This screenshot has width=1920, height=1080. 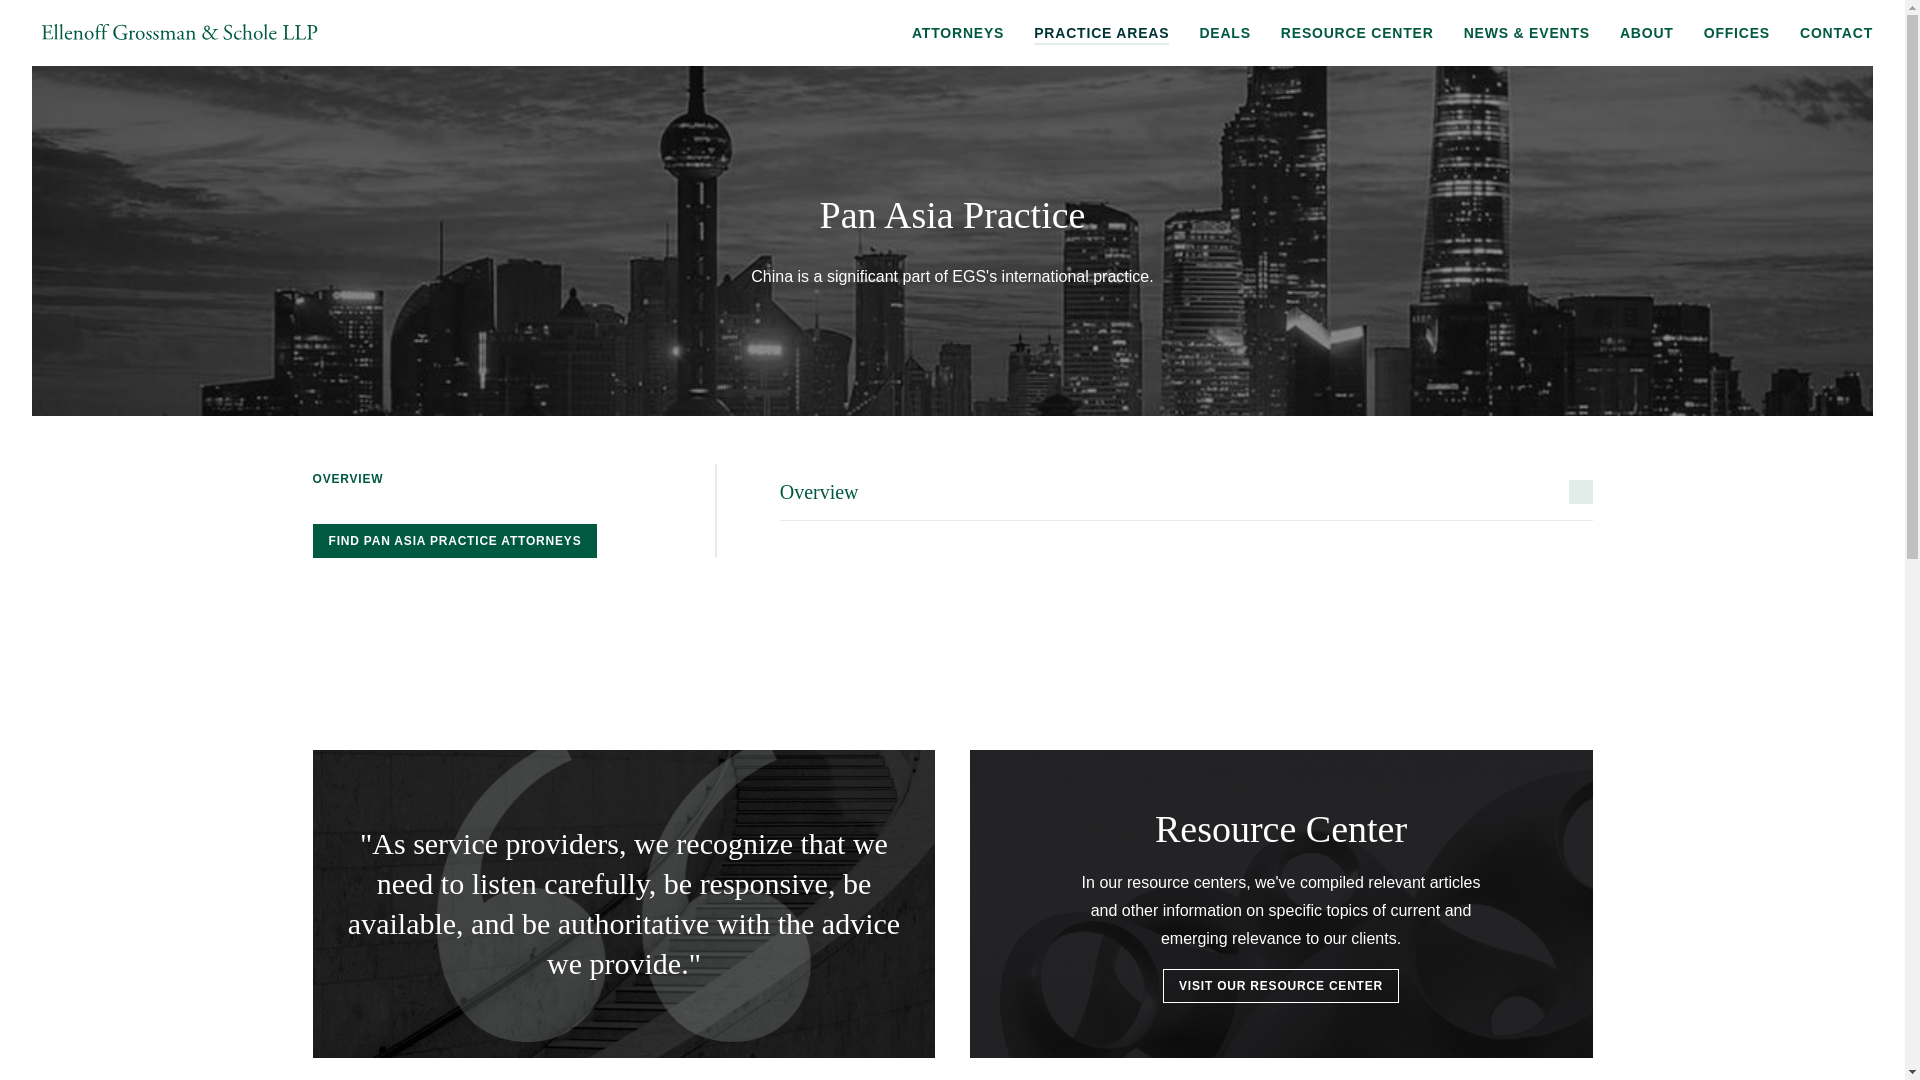 I want to click on ABOUT, so click(x=1647, y=34).